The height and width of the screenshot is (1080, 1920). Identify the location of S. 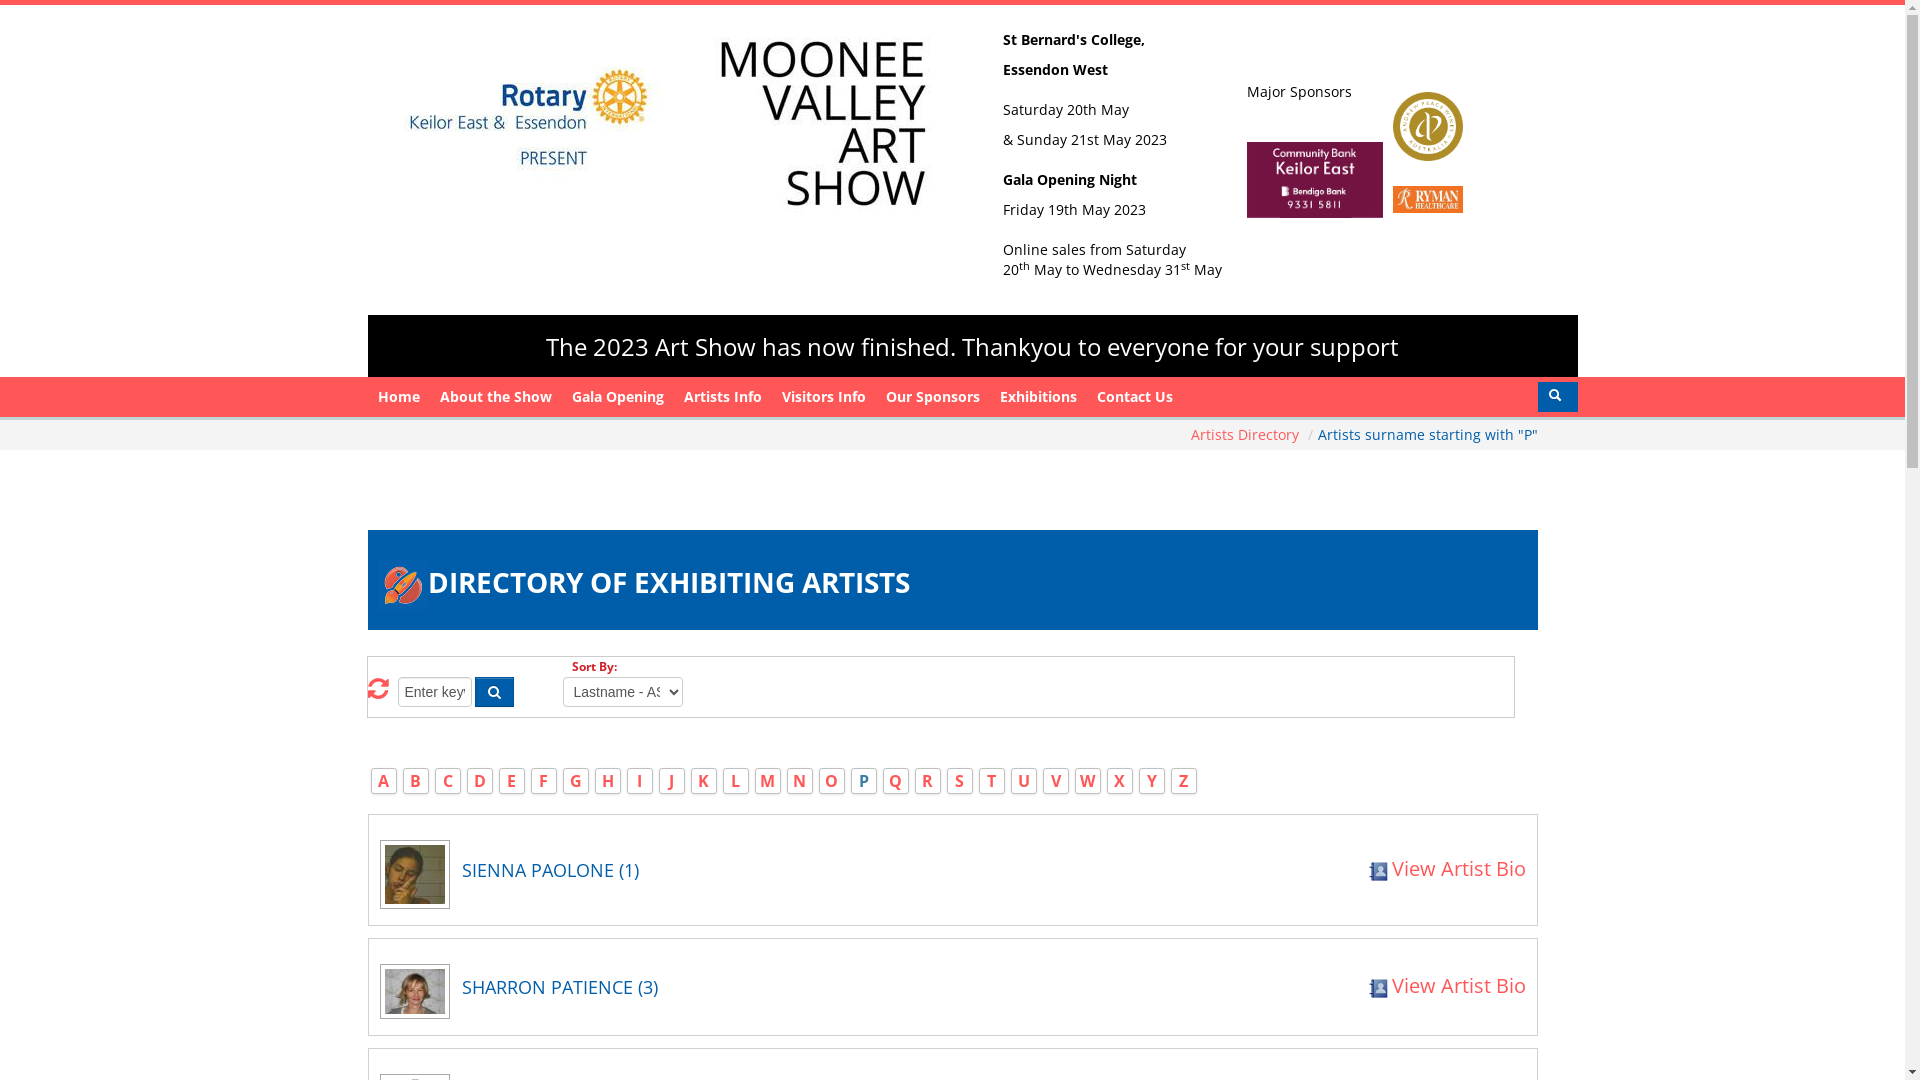
(960, 780).